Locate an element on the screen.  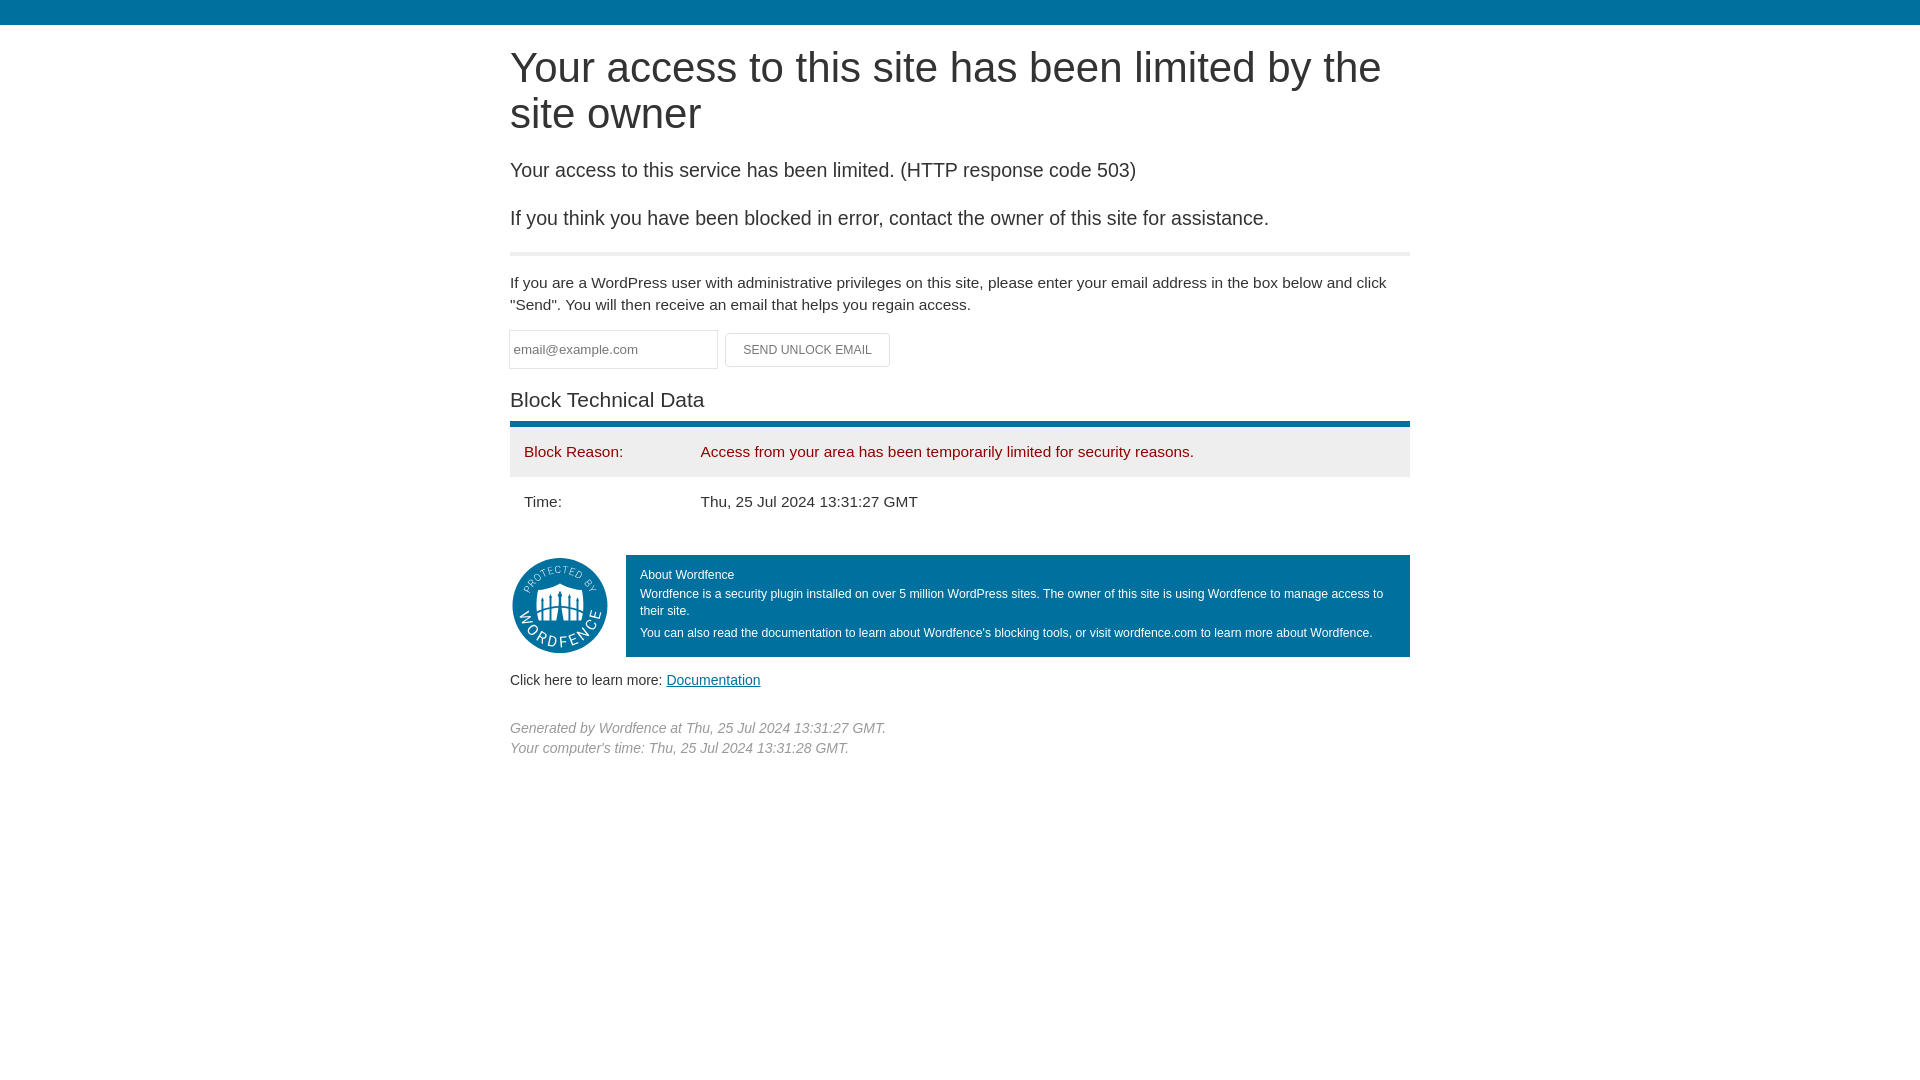
Send Unlock Email is located at coordinates (808, 350).